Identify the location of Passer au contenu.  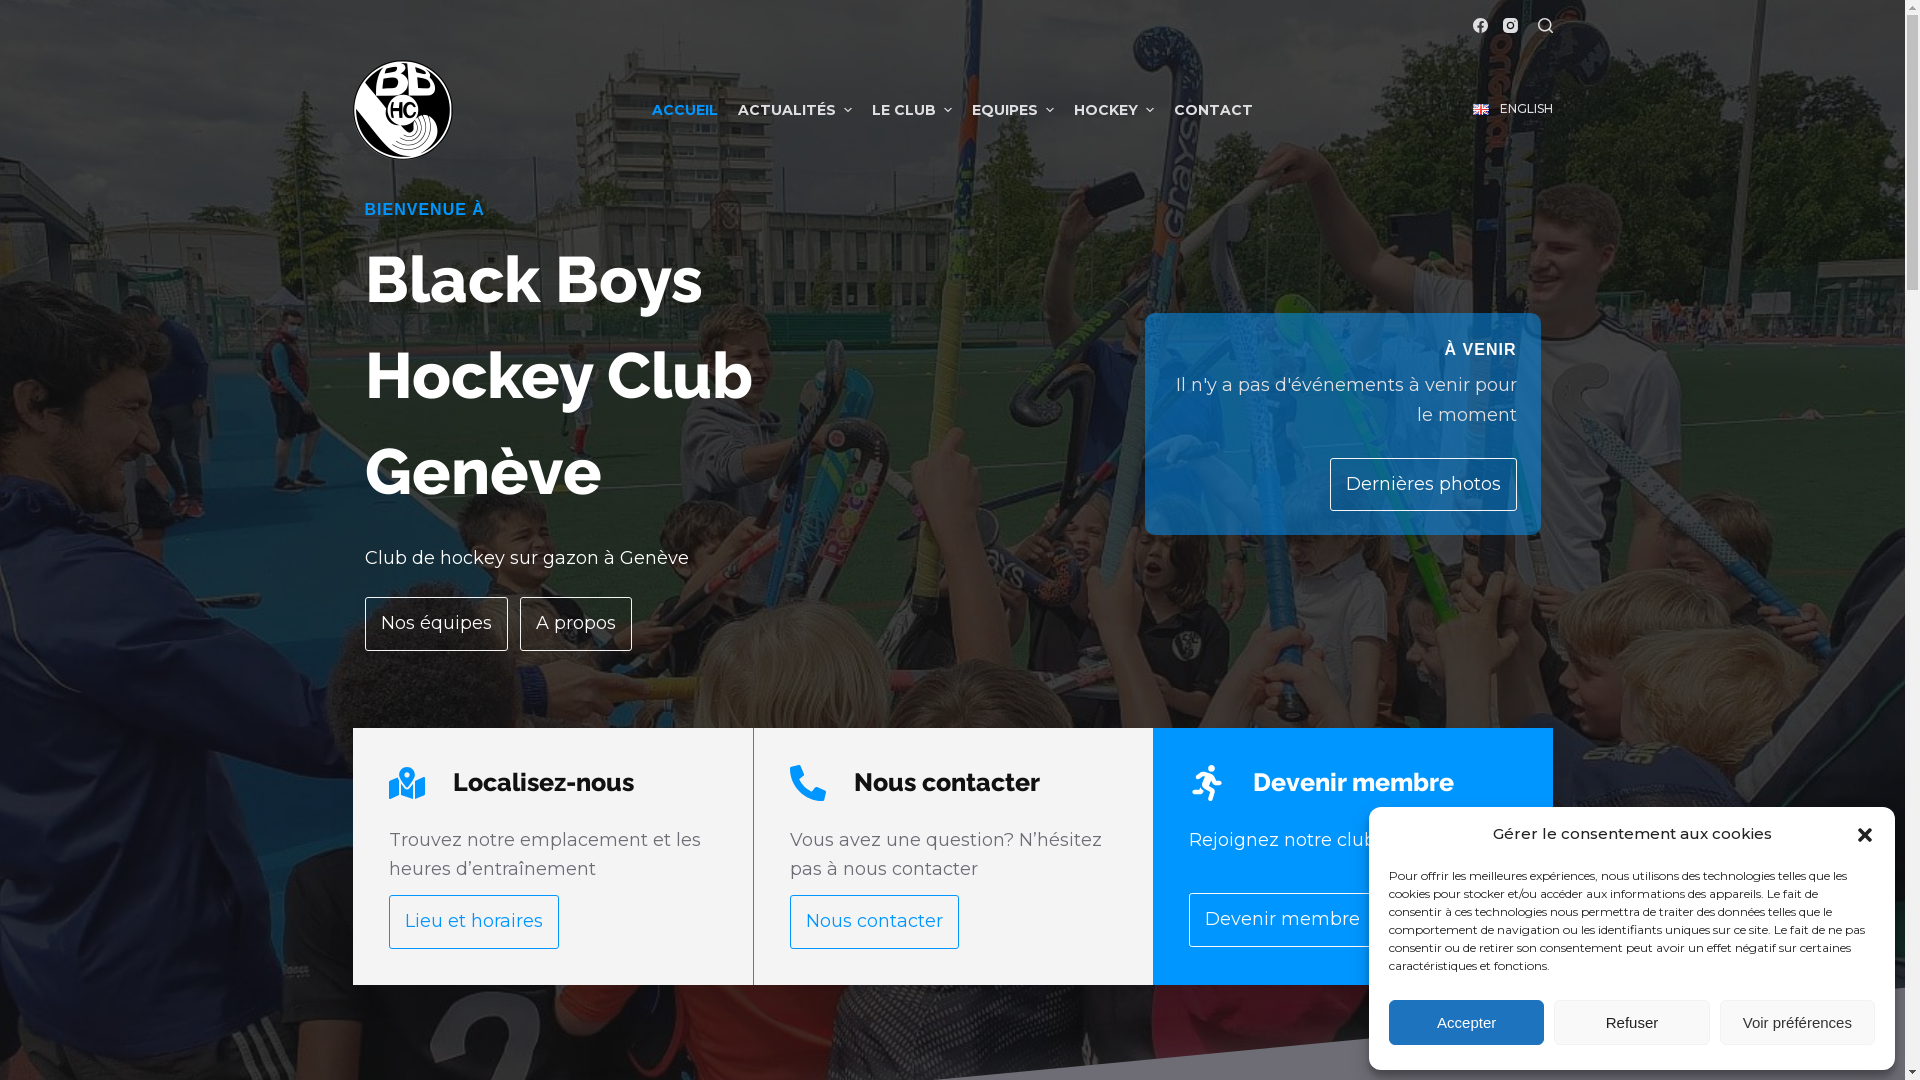
(20, 10).